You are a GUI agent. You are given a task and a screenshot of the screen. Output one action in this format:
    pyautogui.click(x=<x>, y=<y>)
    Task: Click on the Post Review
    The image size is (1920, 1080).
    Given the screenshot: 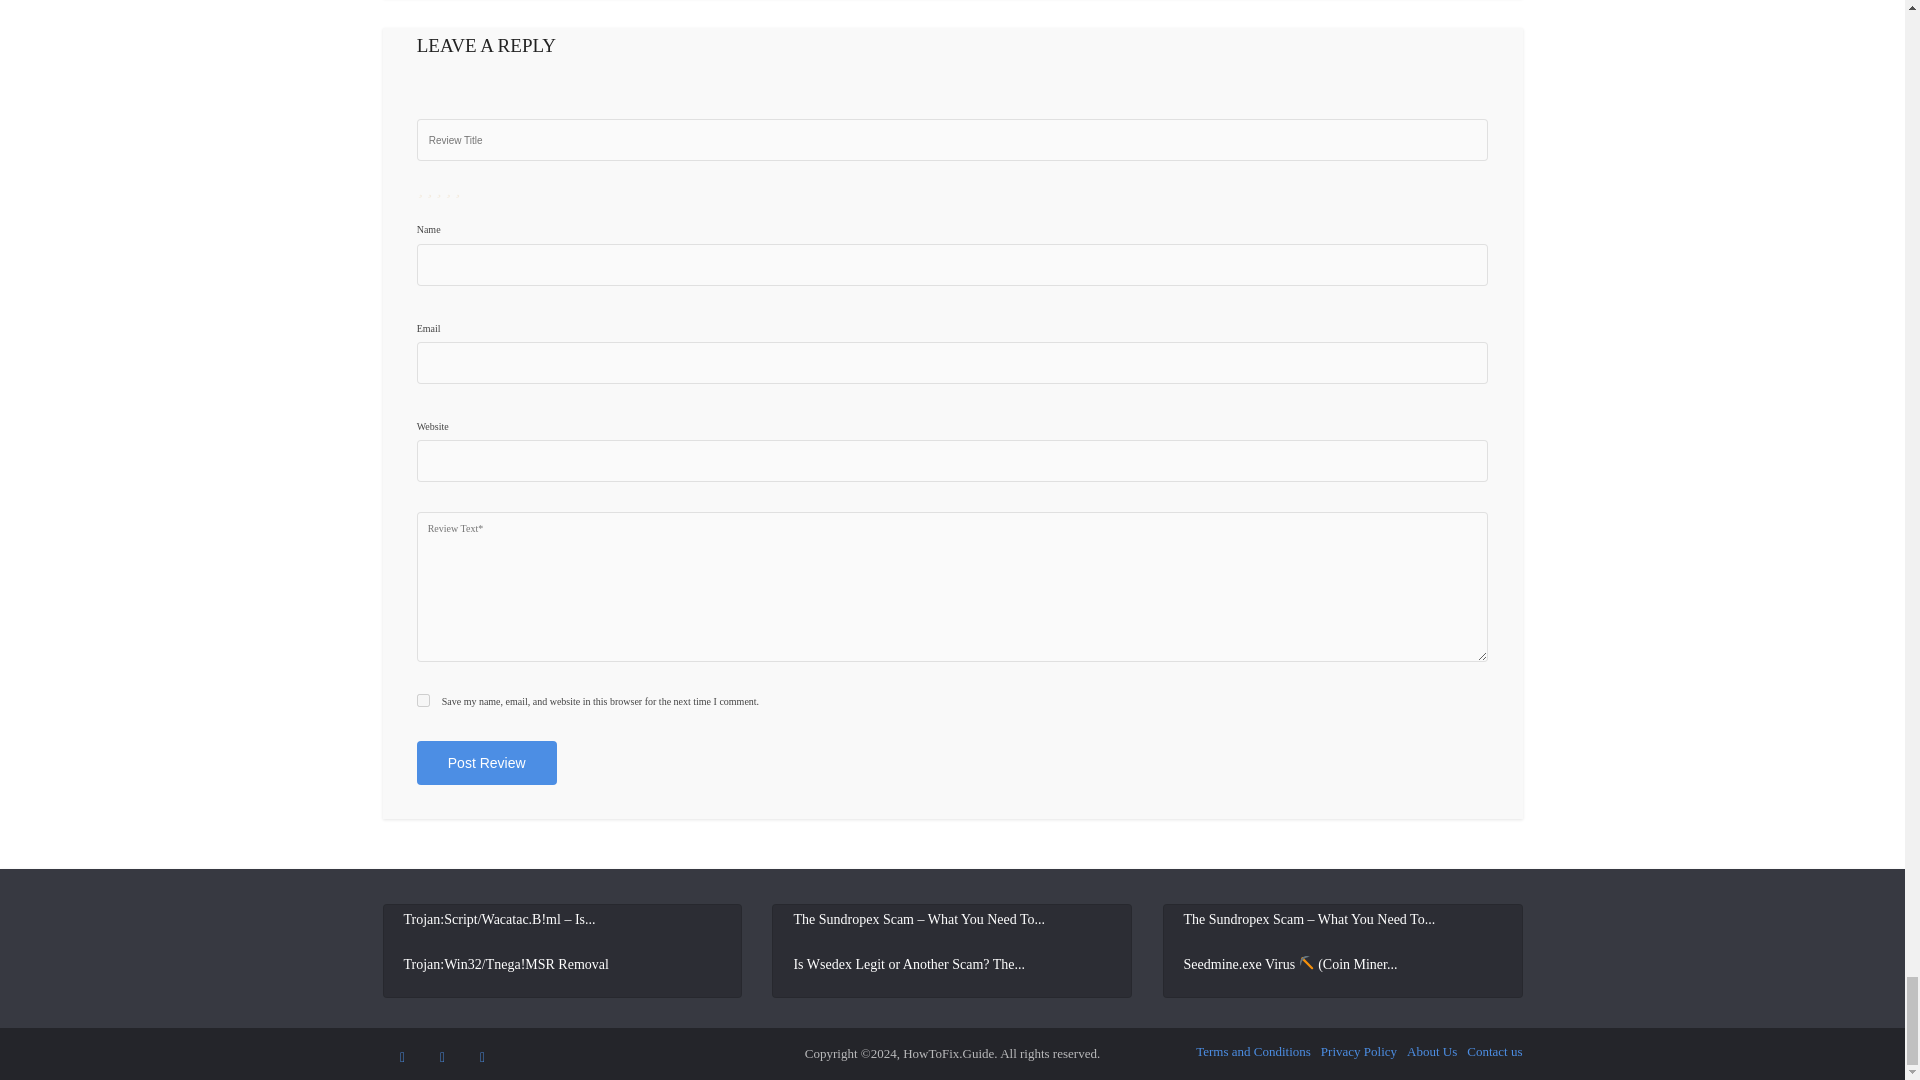 What is the action you would take?
    pyautogui.click(x=486, y=762)
    